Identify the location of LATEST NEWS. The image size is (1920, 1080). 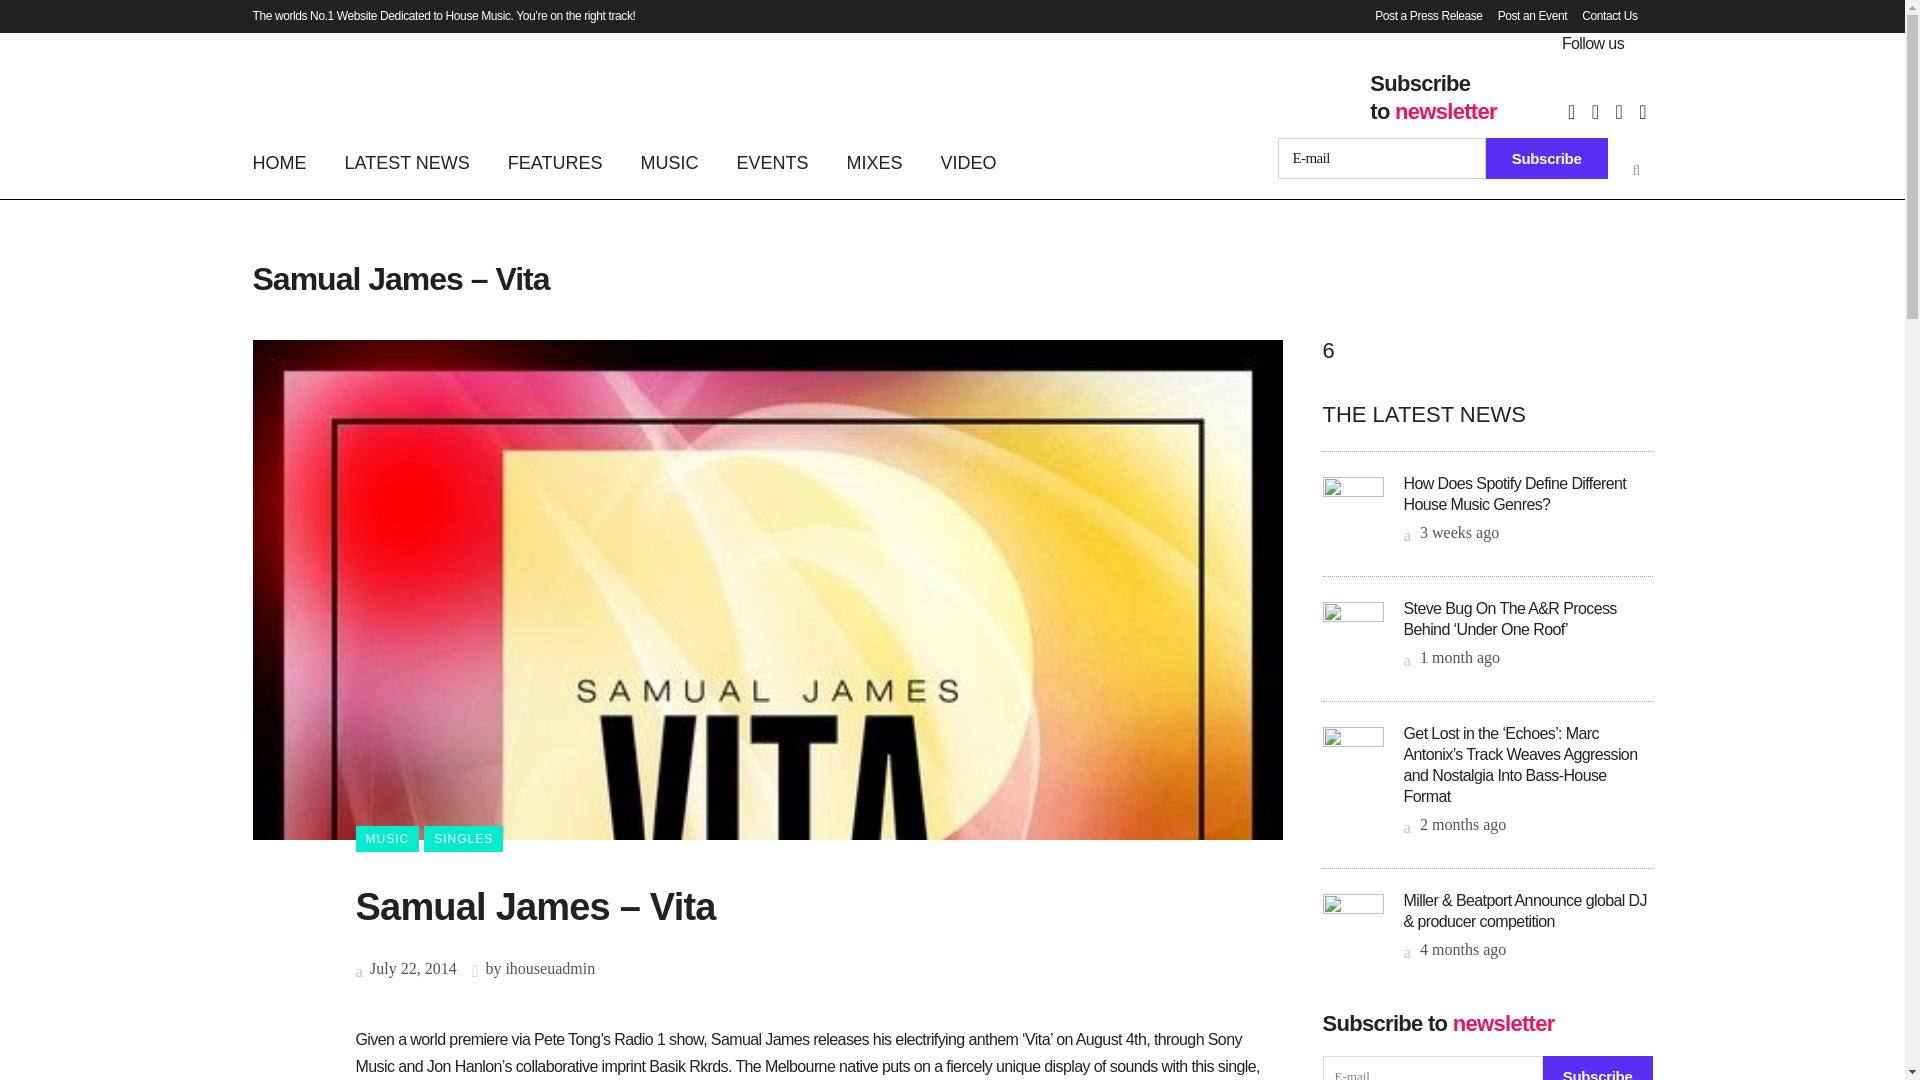
(408, 162).